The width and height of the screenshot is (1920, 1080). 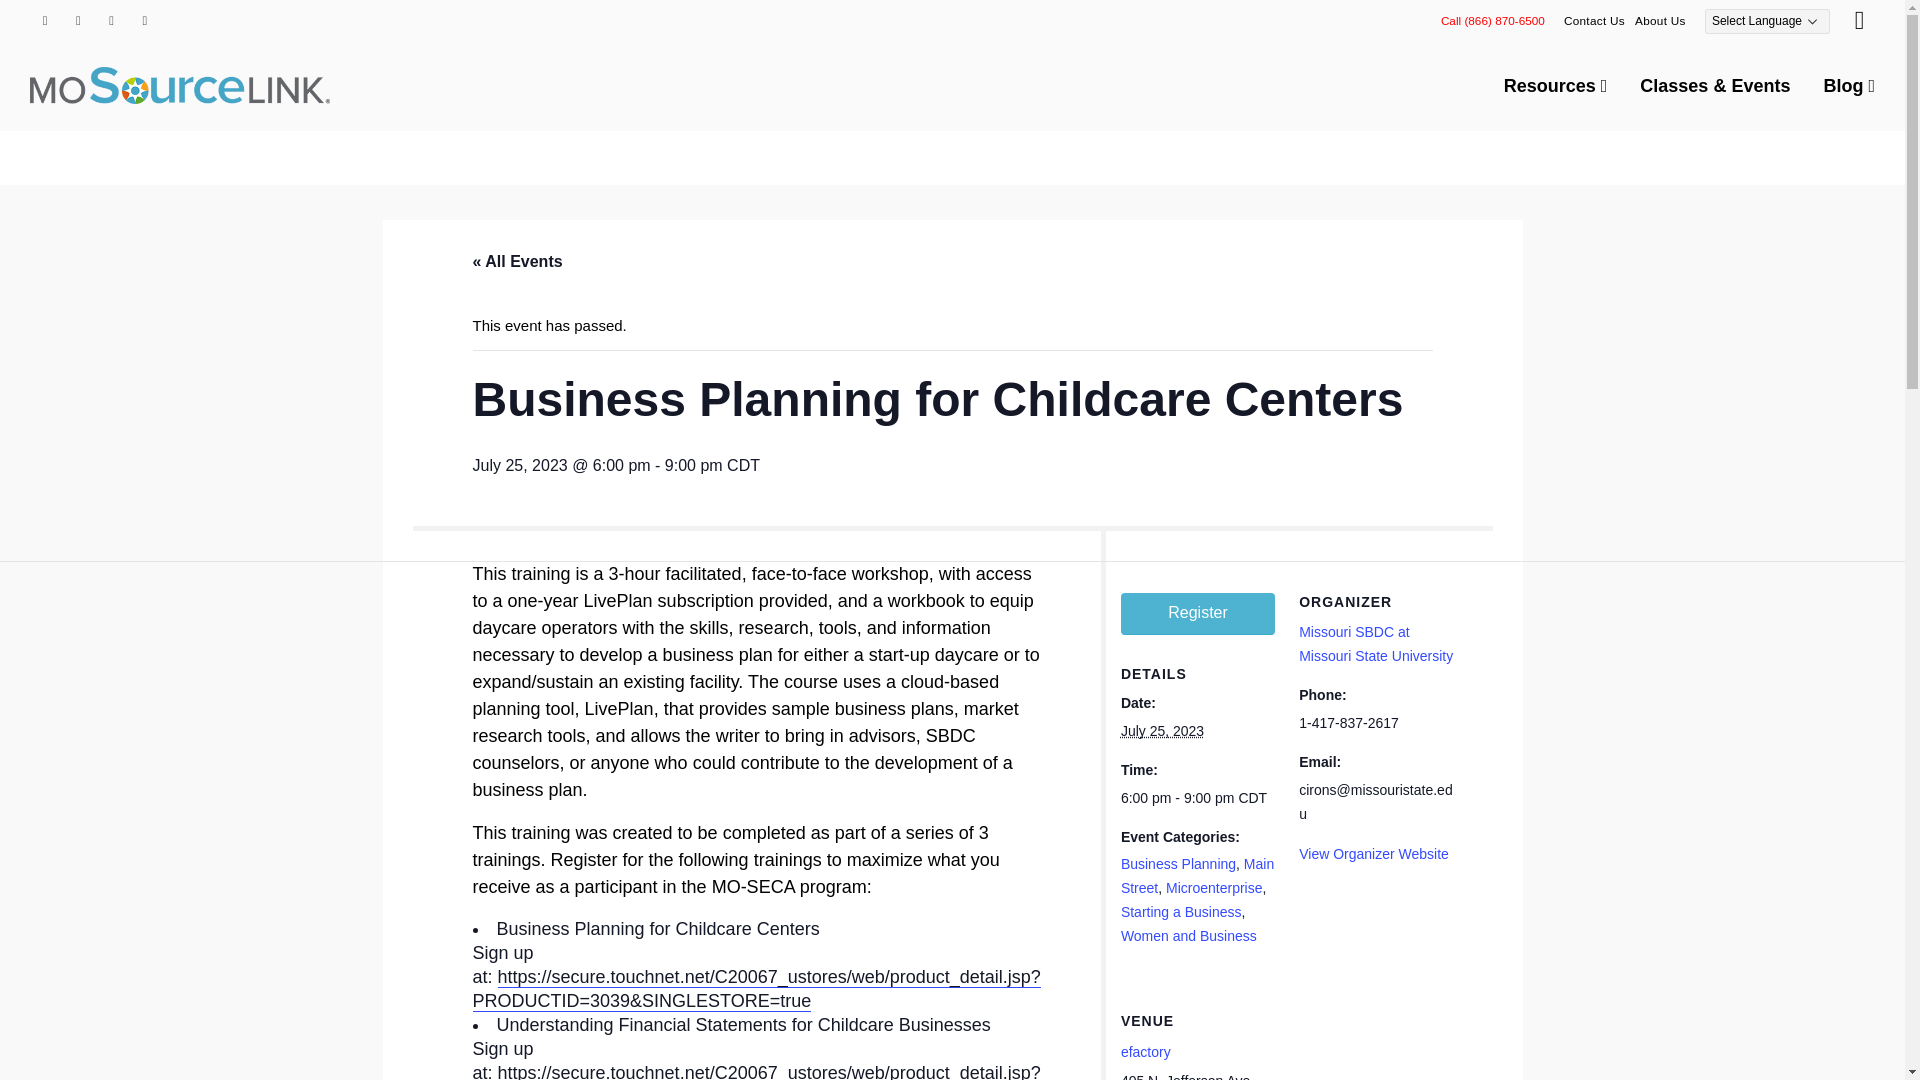 What do you see at coordinates (112, 20) in the screenshot?
I see `RSS` at bounding box center [112, 20].